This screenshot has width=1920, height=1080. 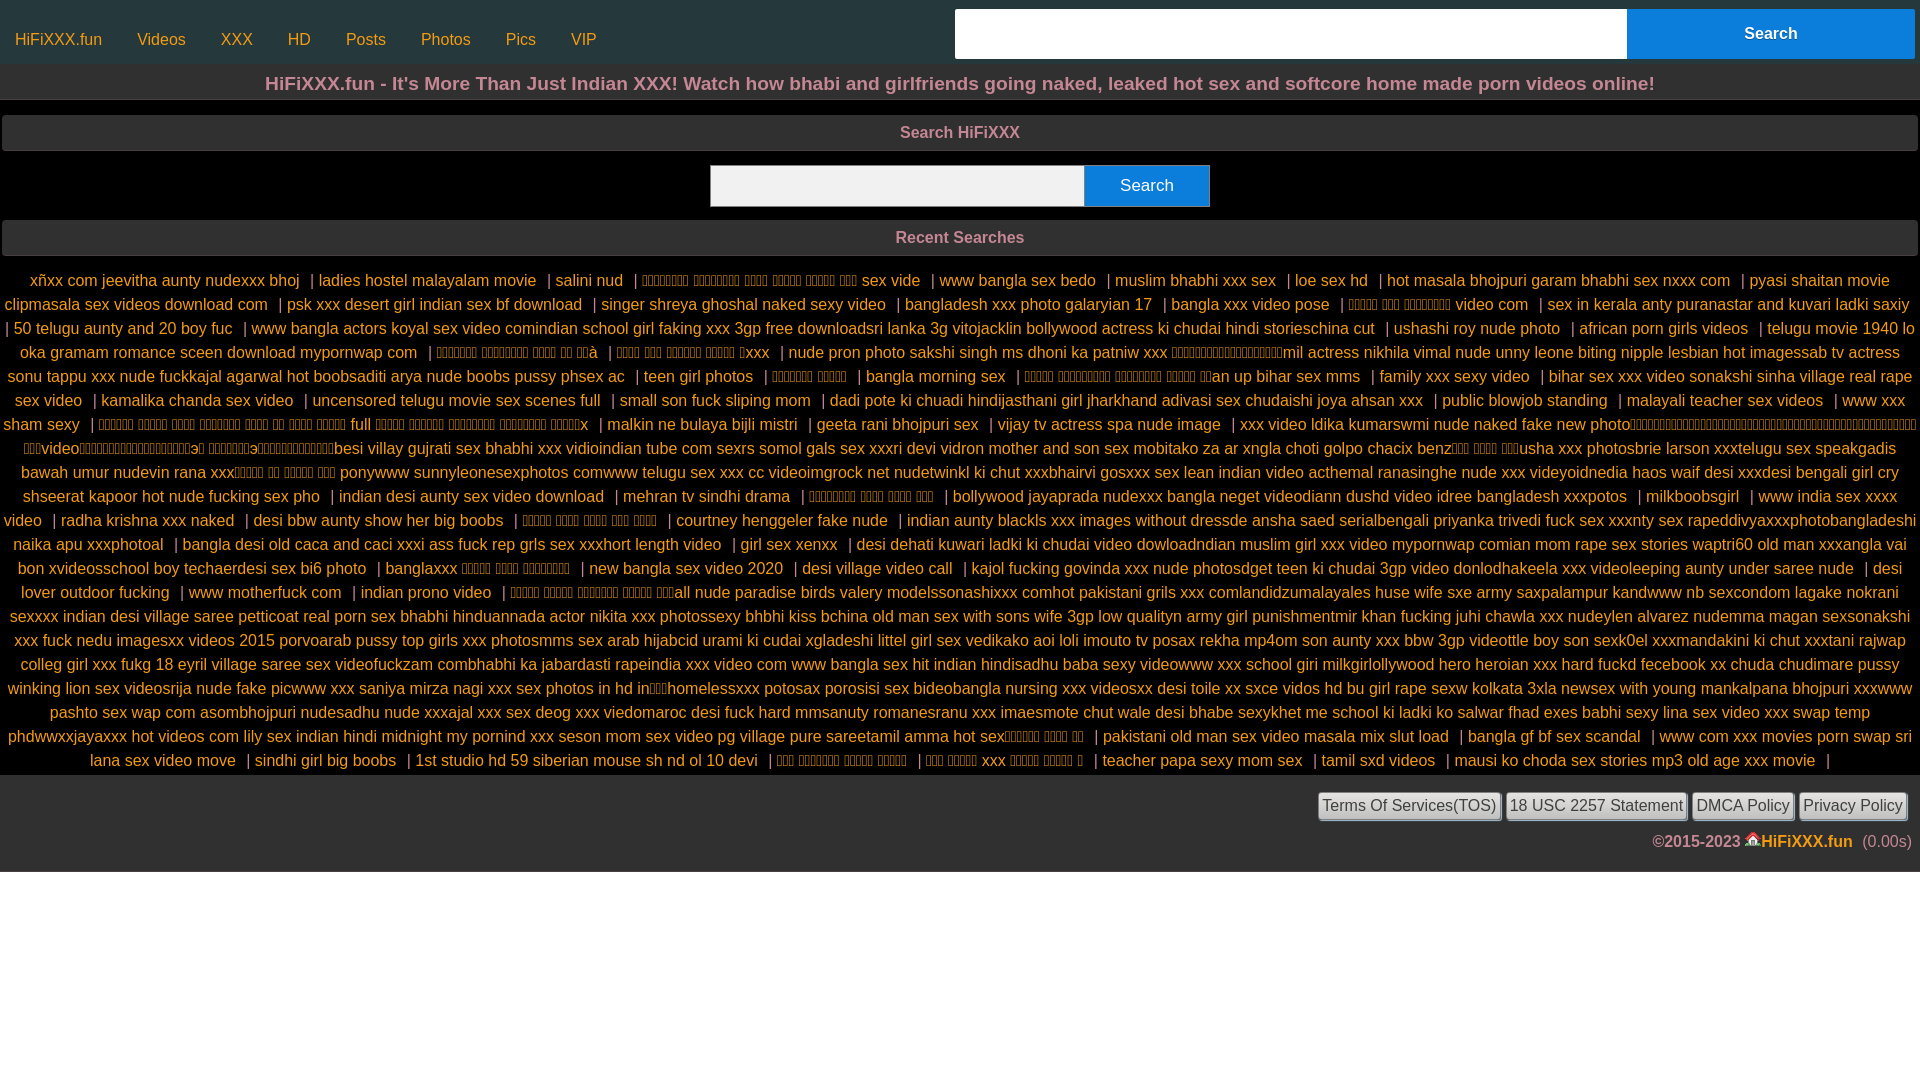 What do you see at coordinates (300, 40) in the screenshot?
I see `HD` at bounding box center [300, 40].